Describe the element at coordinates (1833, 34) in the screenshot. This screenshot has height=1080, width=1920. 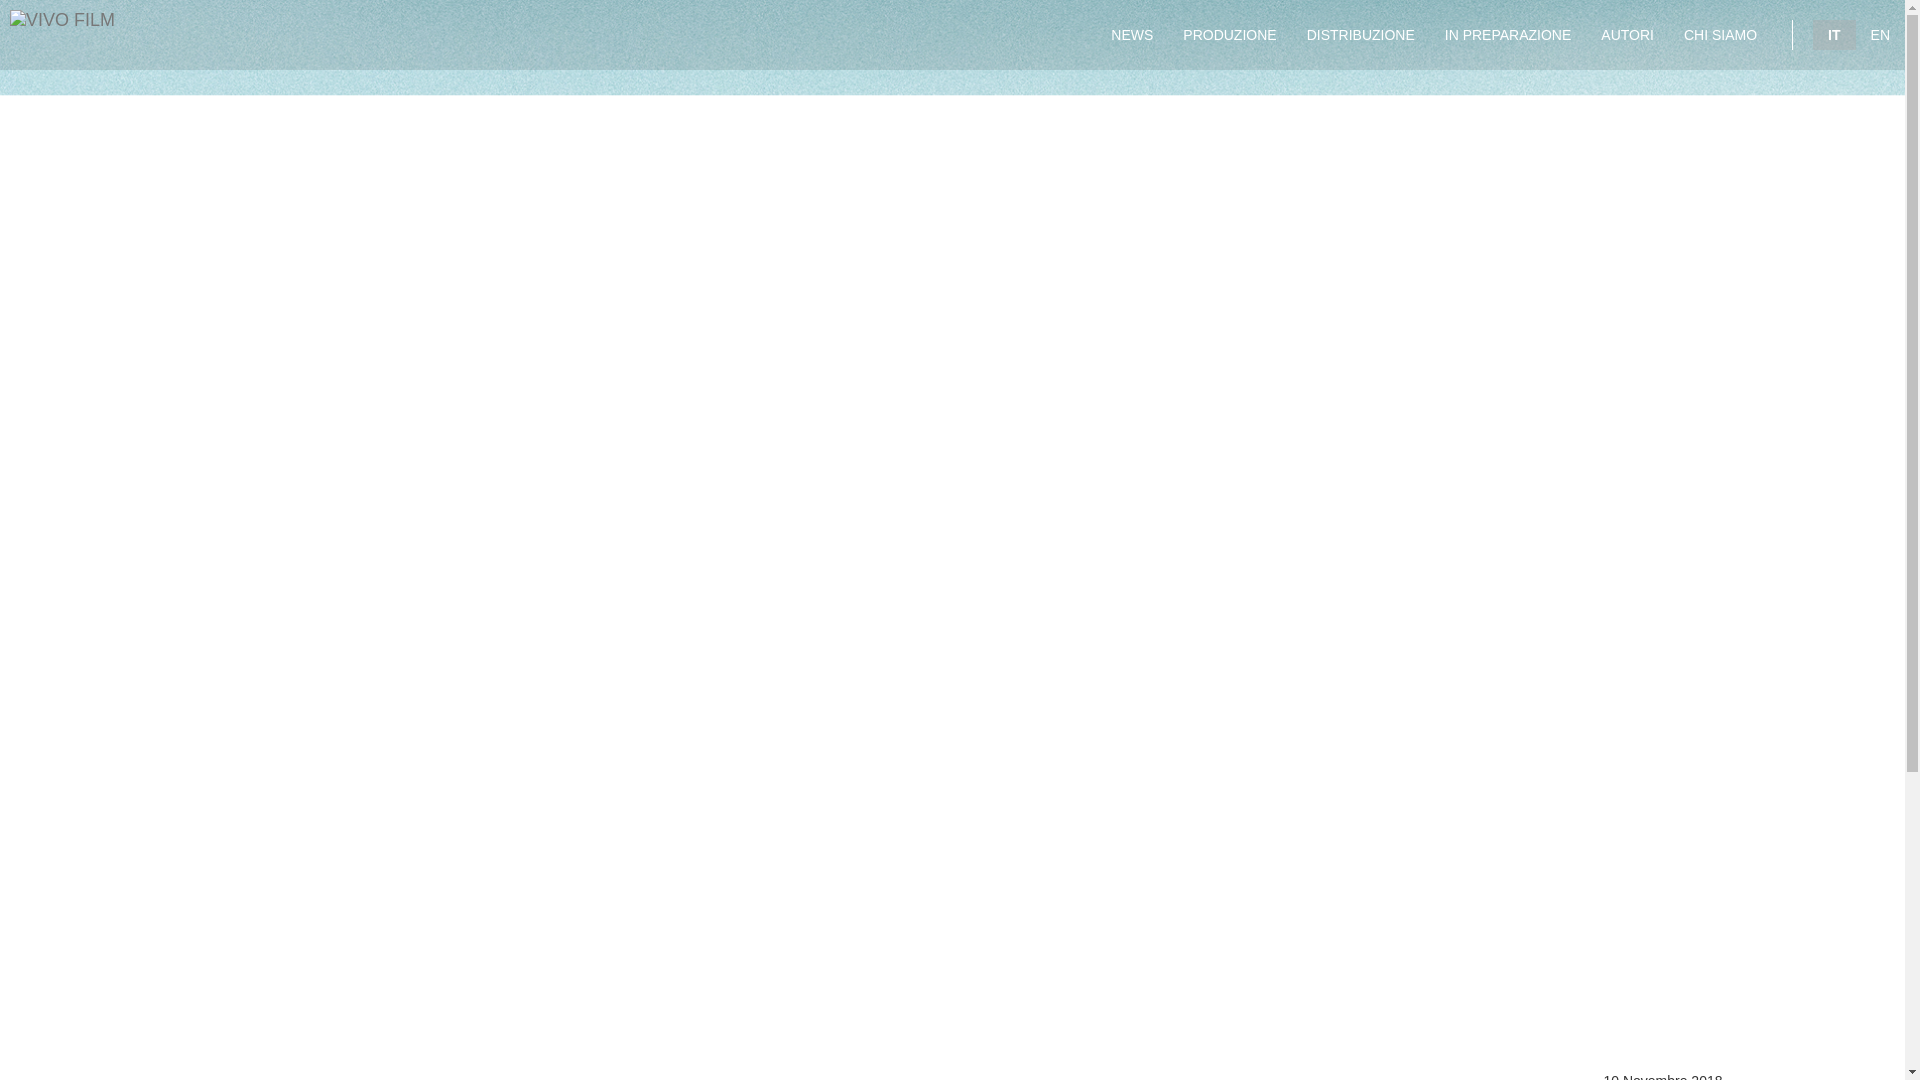
I see `Italiano` at that location.